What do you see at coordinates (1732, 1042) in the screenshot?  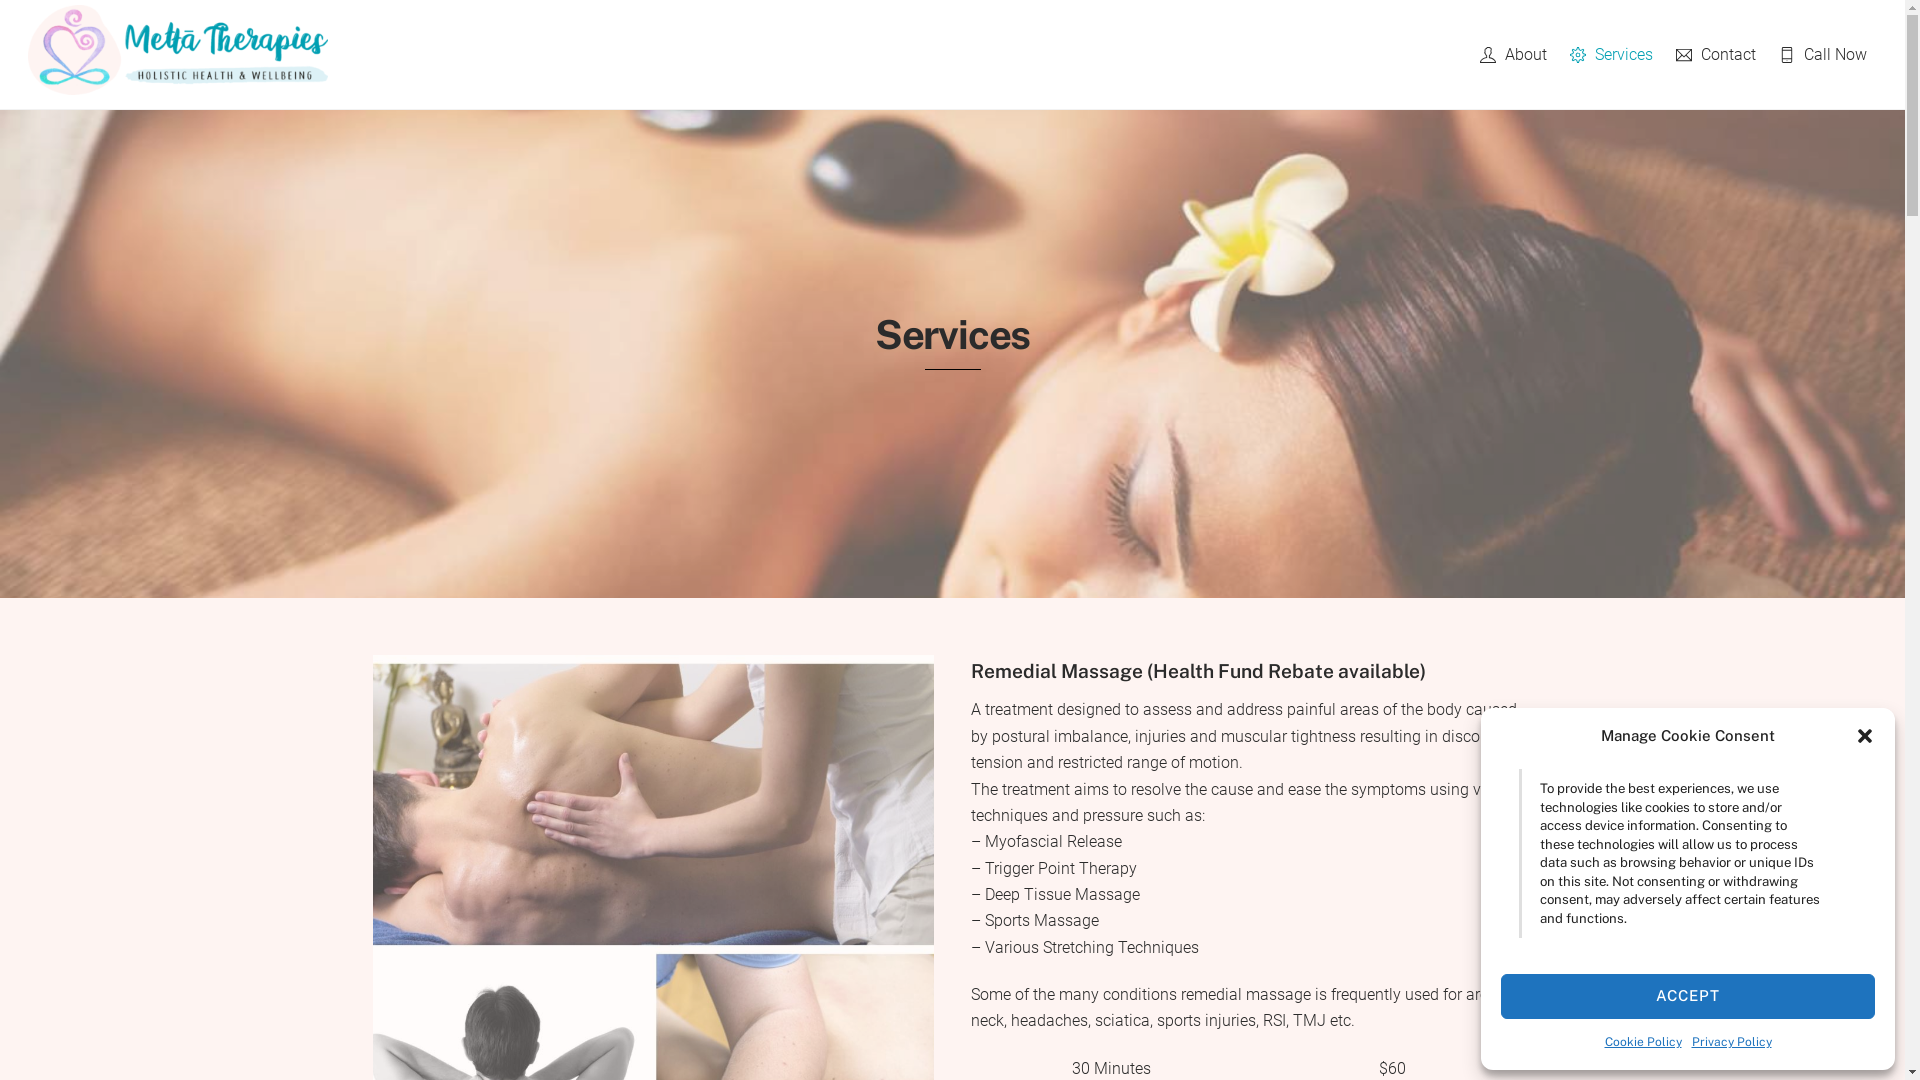 I see `Privacy Policy` at bounding box center [1732, 1042].